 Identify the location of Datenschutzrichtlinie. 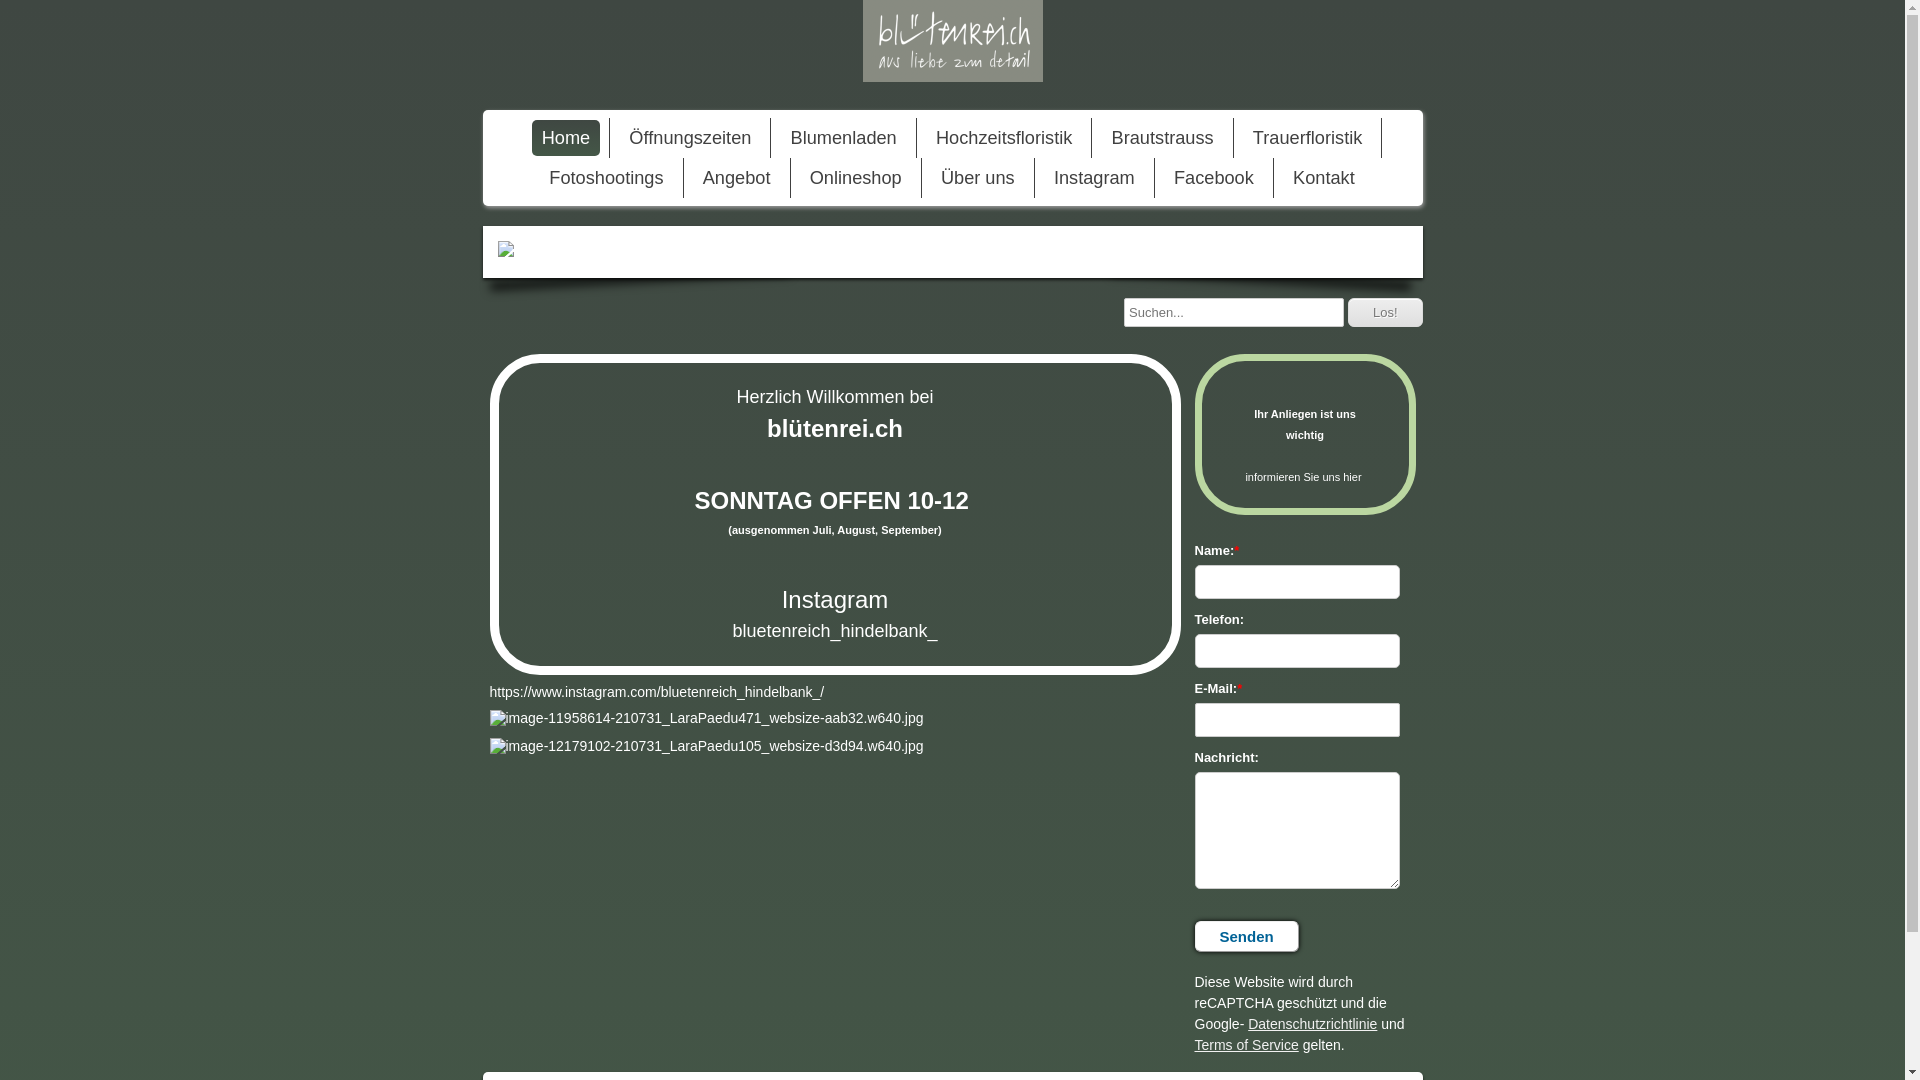
(1312, 1024).